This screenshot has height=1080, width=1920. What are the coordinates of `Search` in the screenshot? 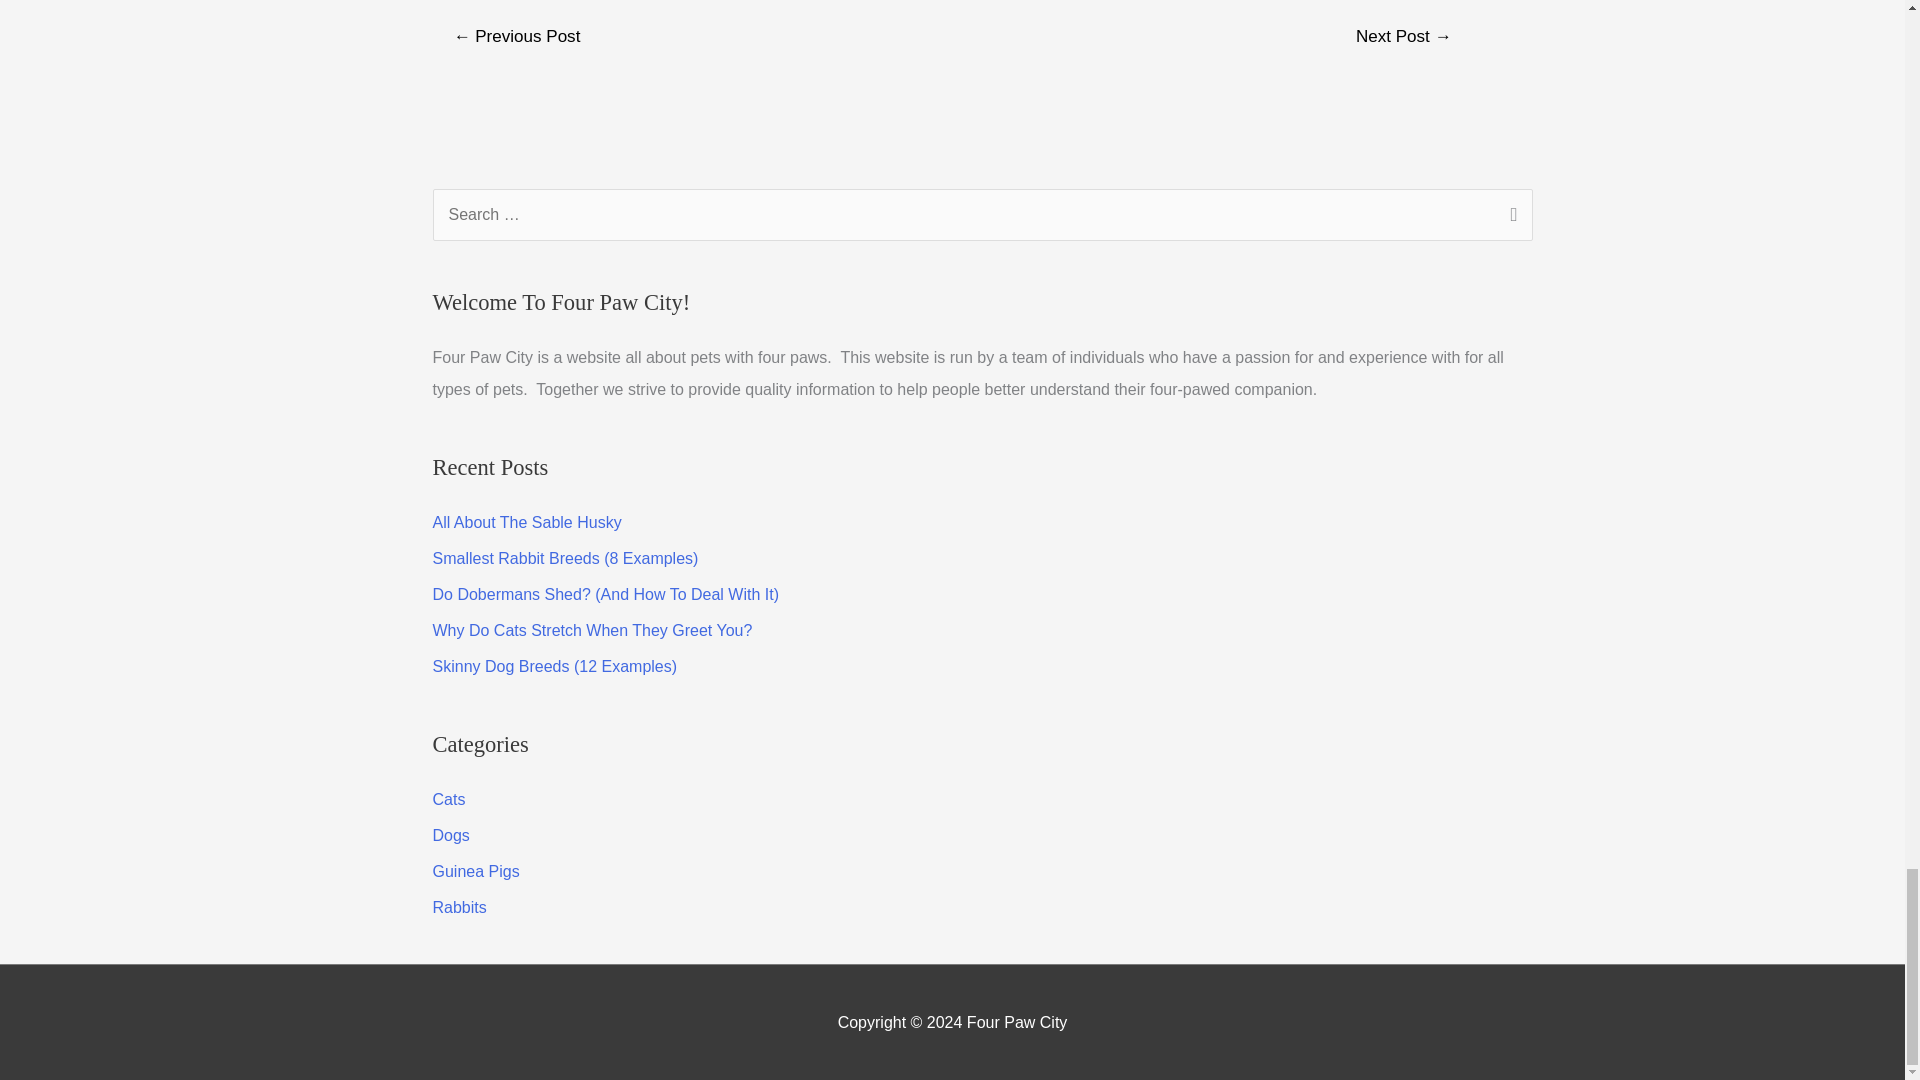 It's located at (1510, 217).